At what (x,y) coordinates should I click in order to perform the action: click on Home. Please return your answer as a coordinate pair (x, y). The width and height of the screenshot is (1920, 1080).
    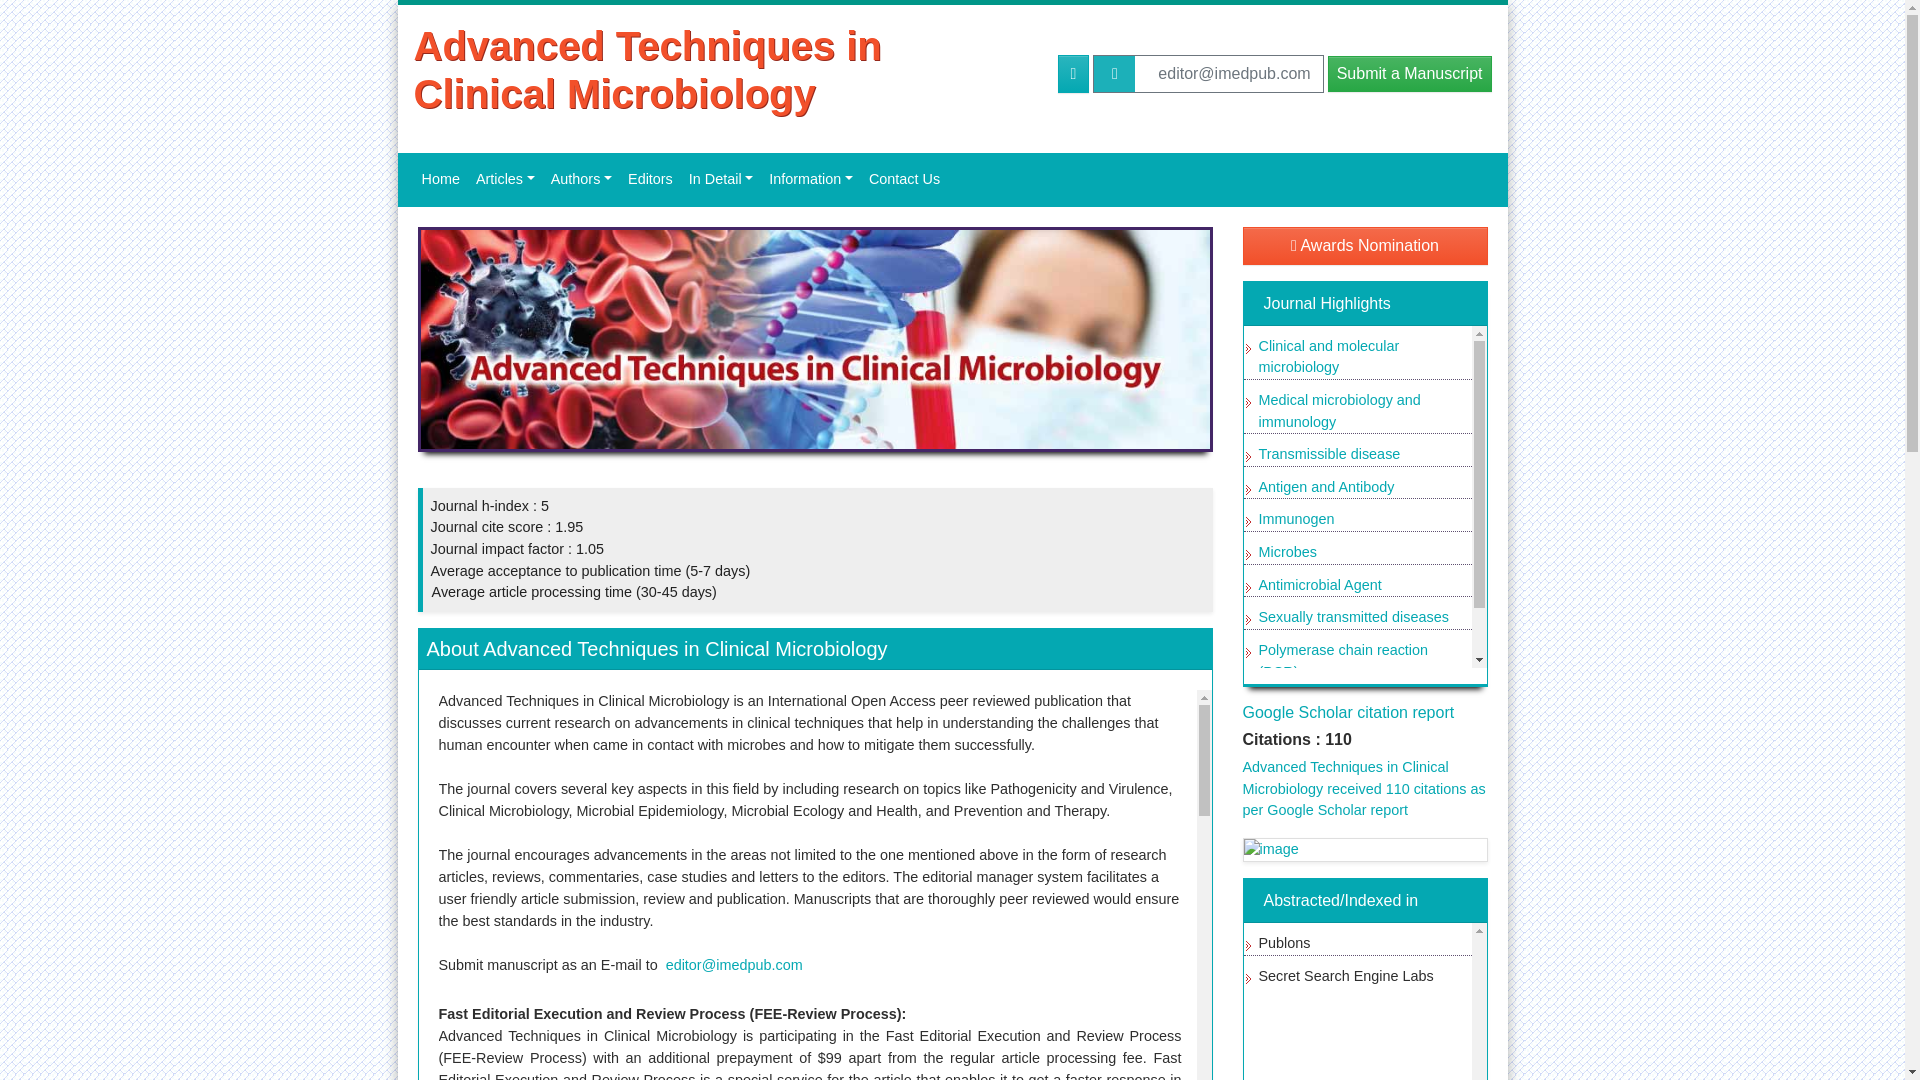
    Looking at the image, I should click on (441, 179).